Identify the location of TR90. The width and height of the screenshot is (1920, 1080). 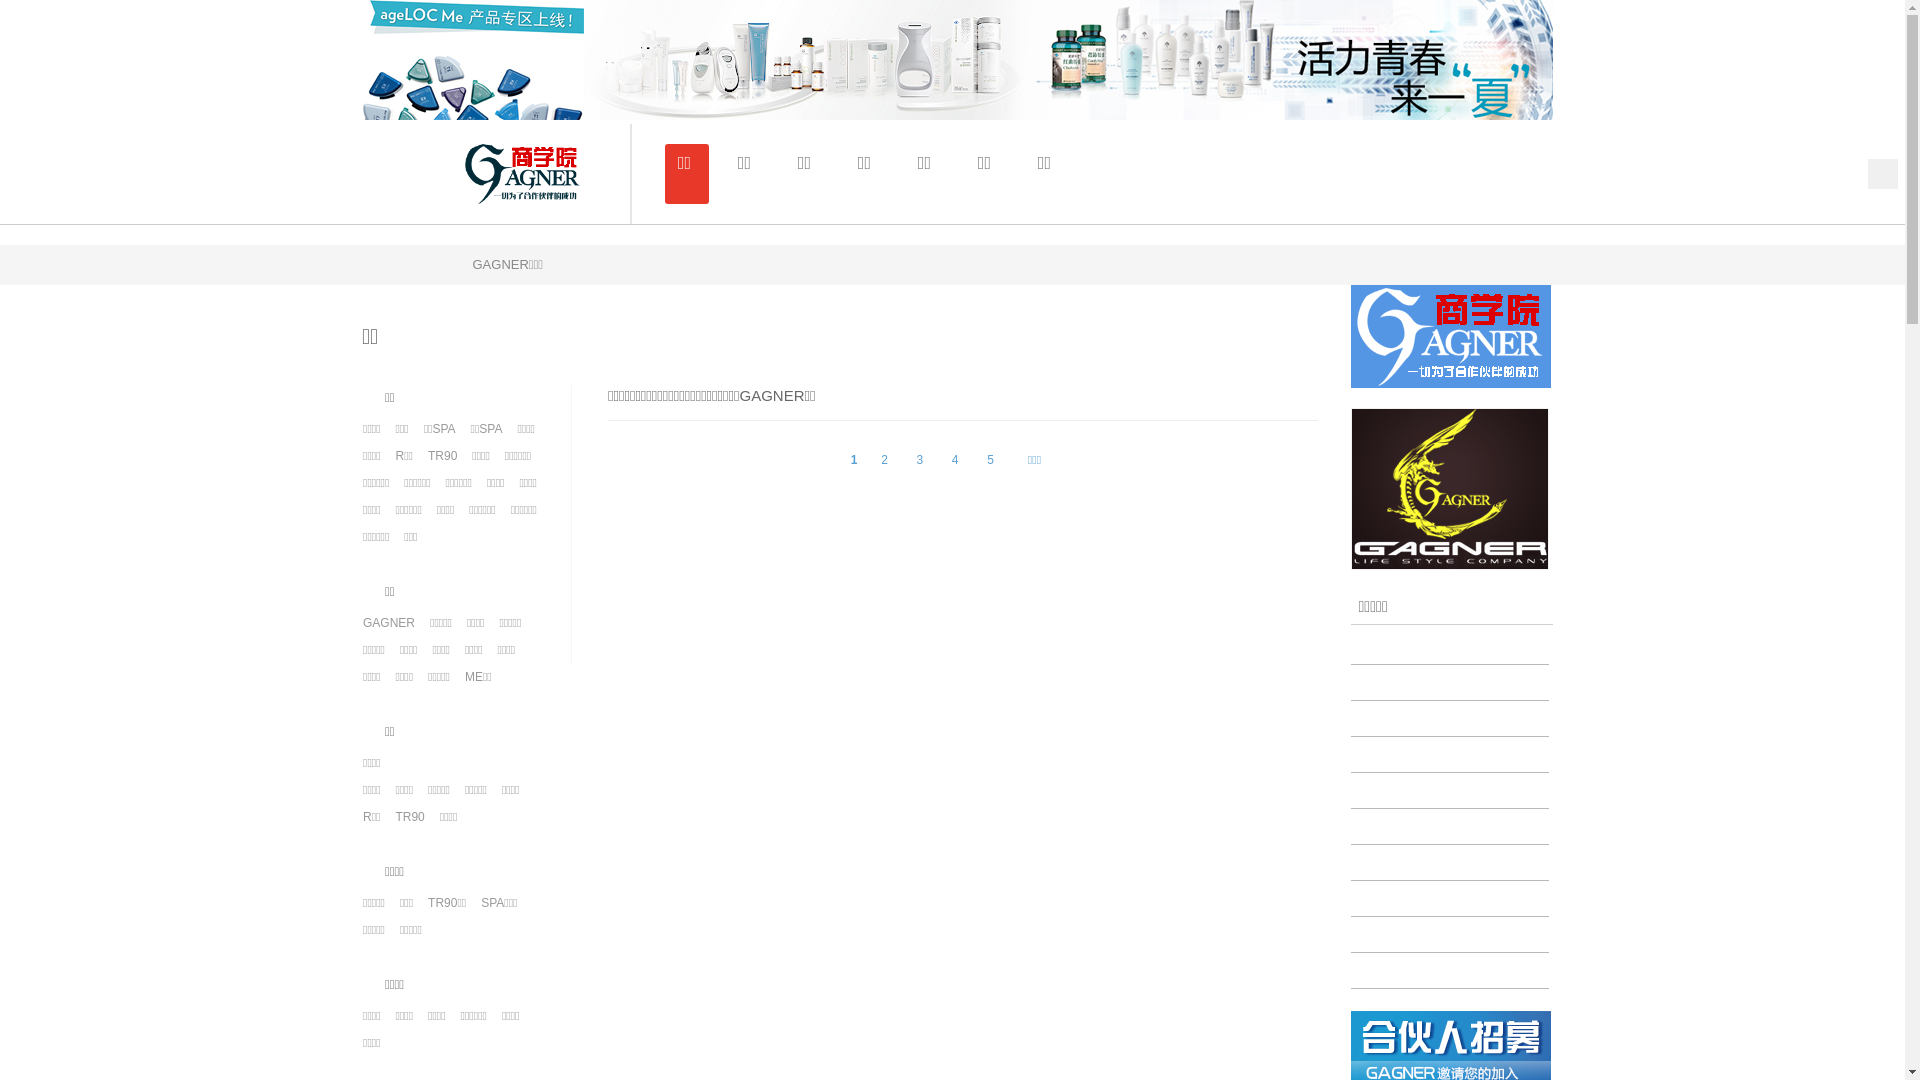
(410, 817).